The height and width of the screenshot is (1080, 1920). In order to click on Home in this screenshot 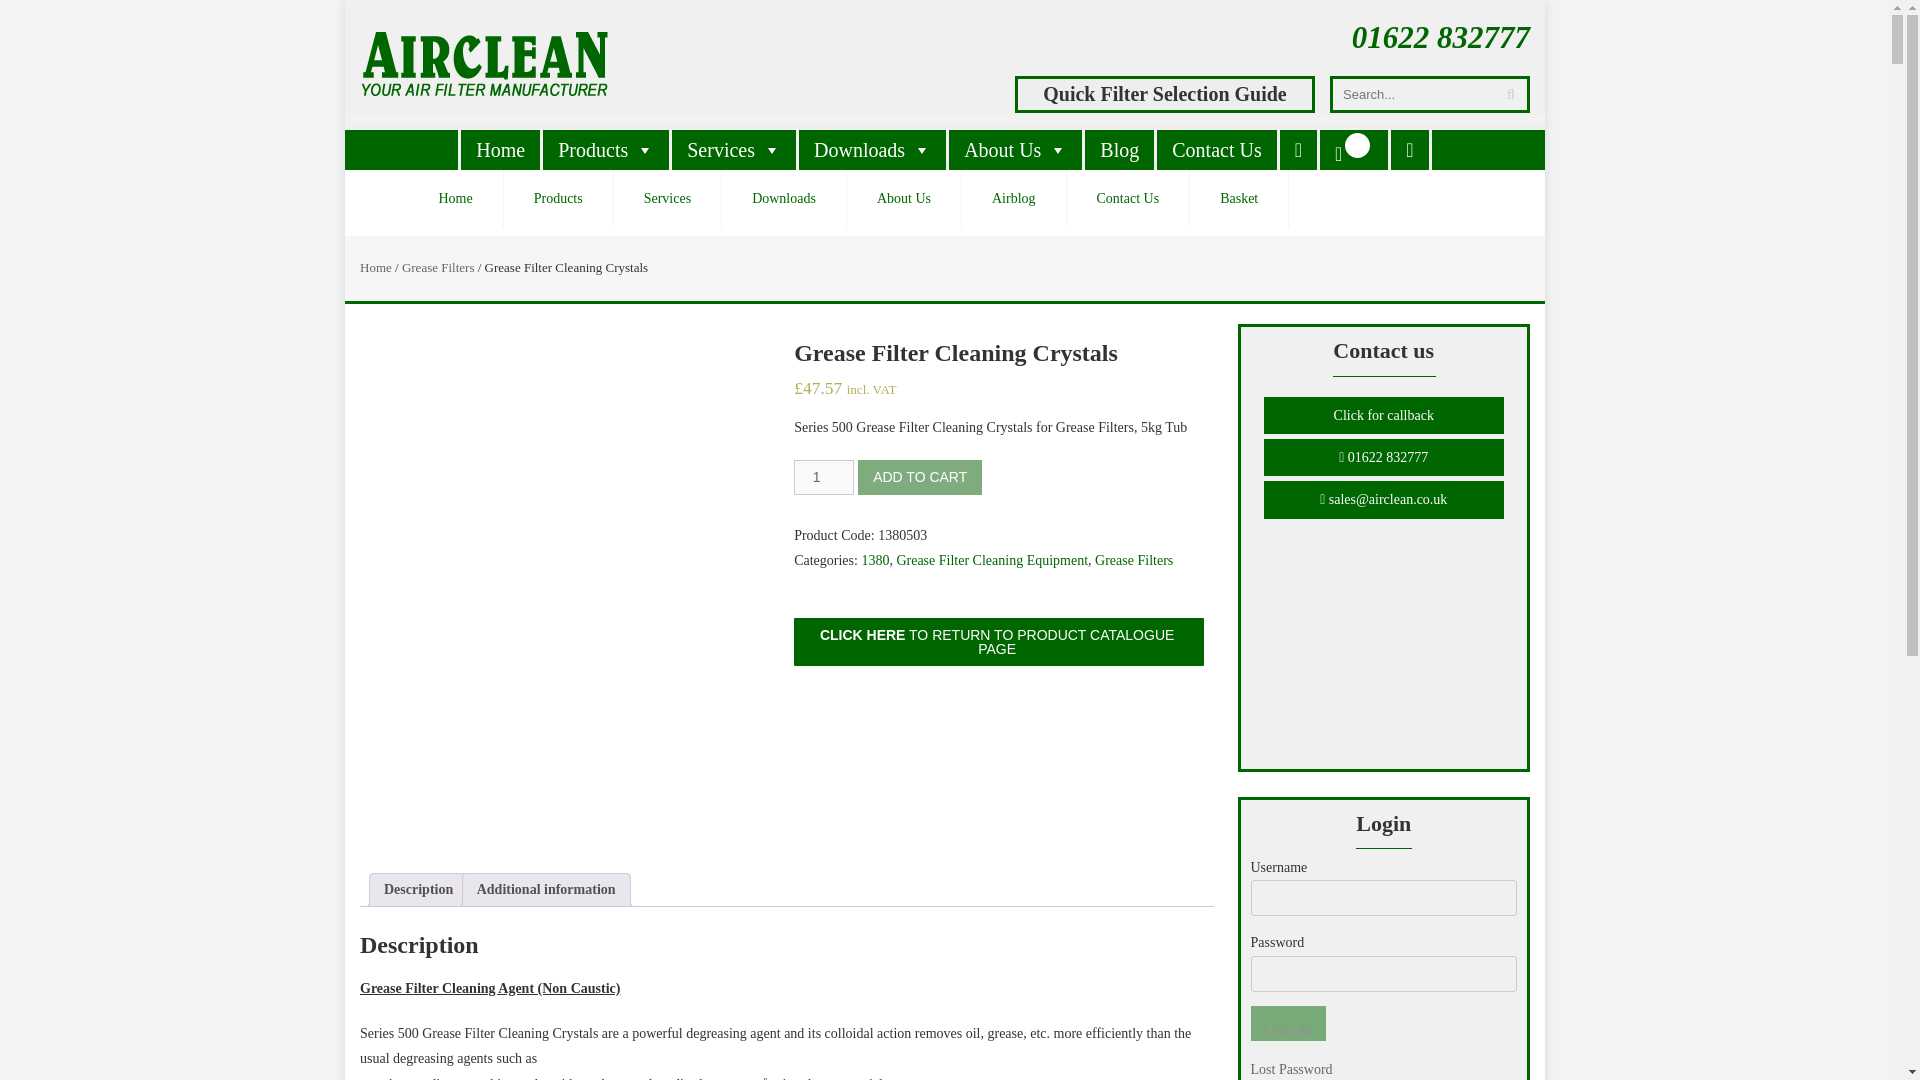, I will do `click(500, 149)`.